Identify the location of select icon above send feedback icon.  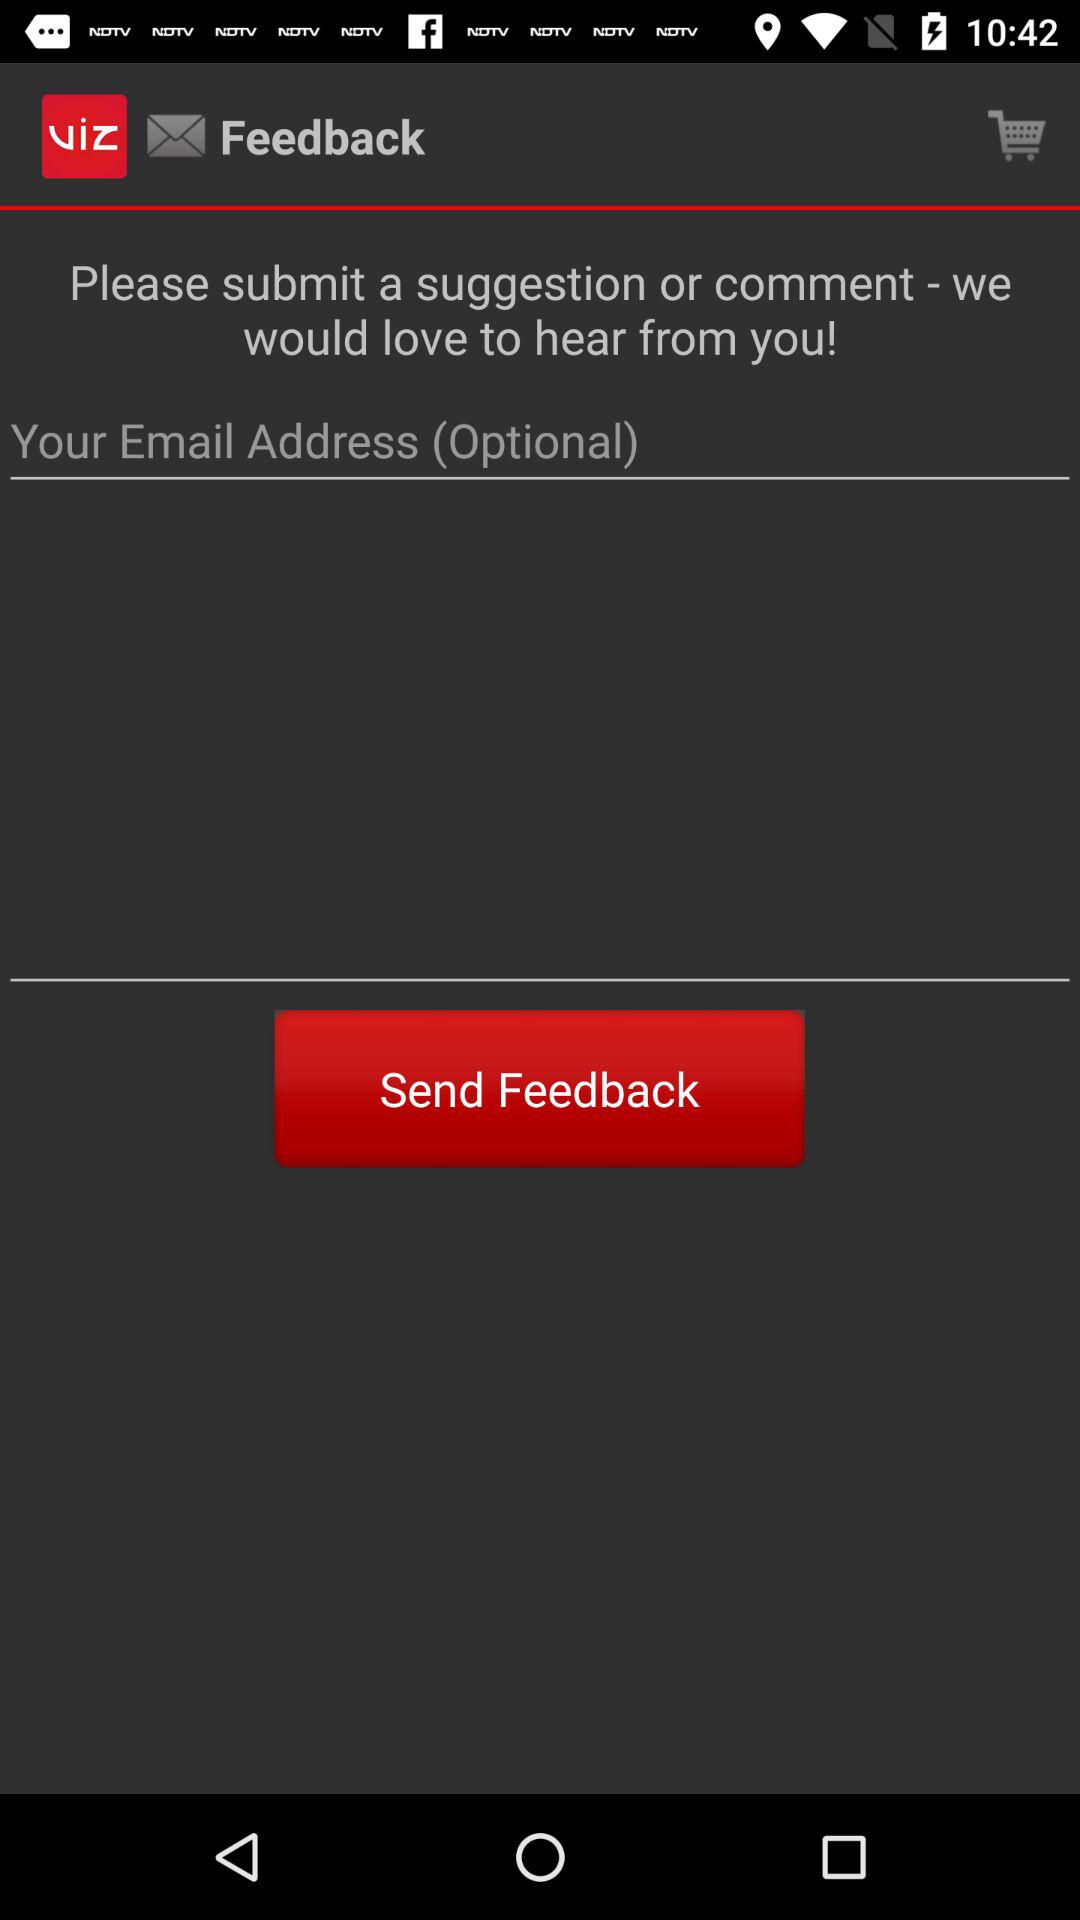
(540, 751).